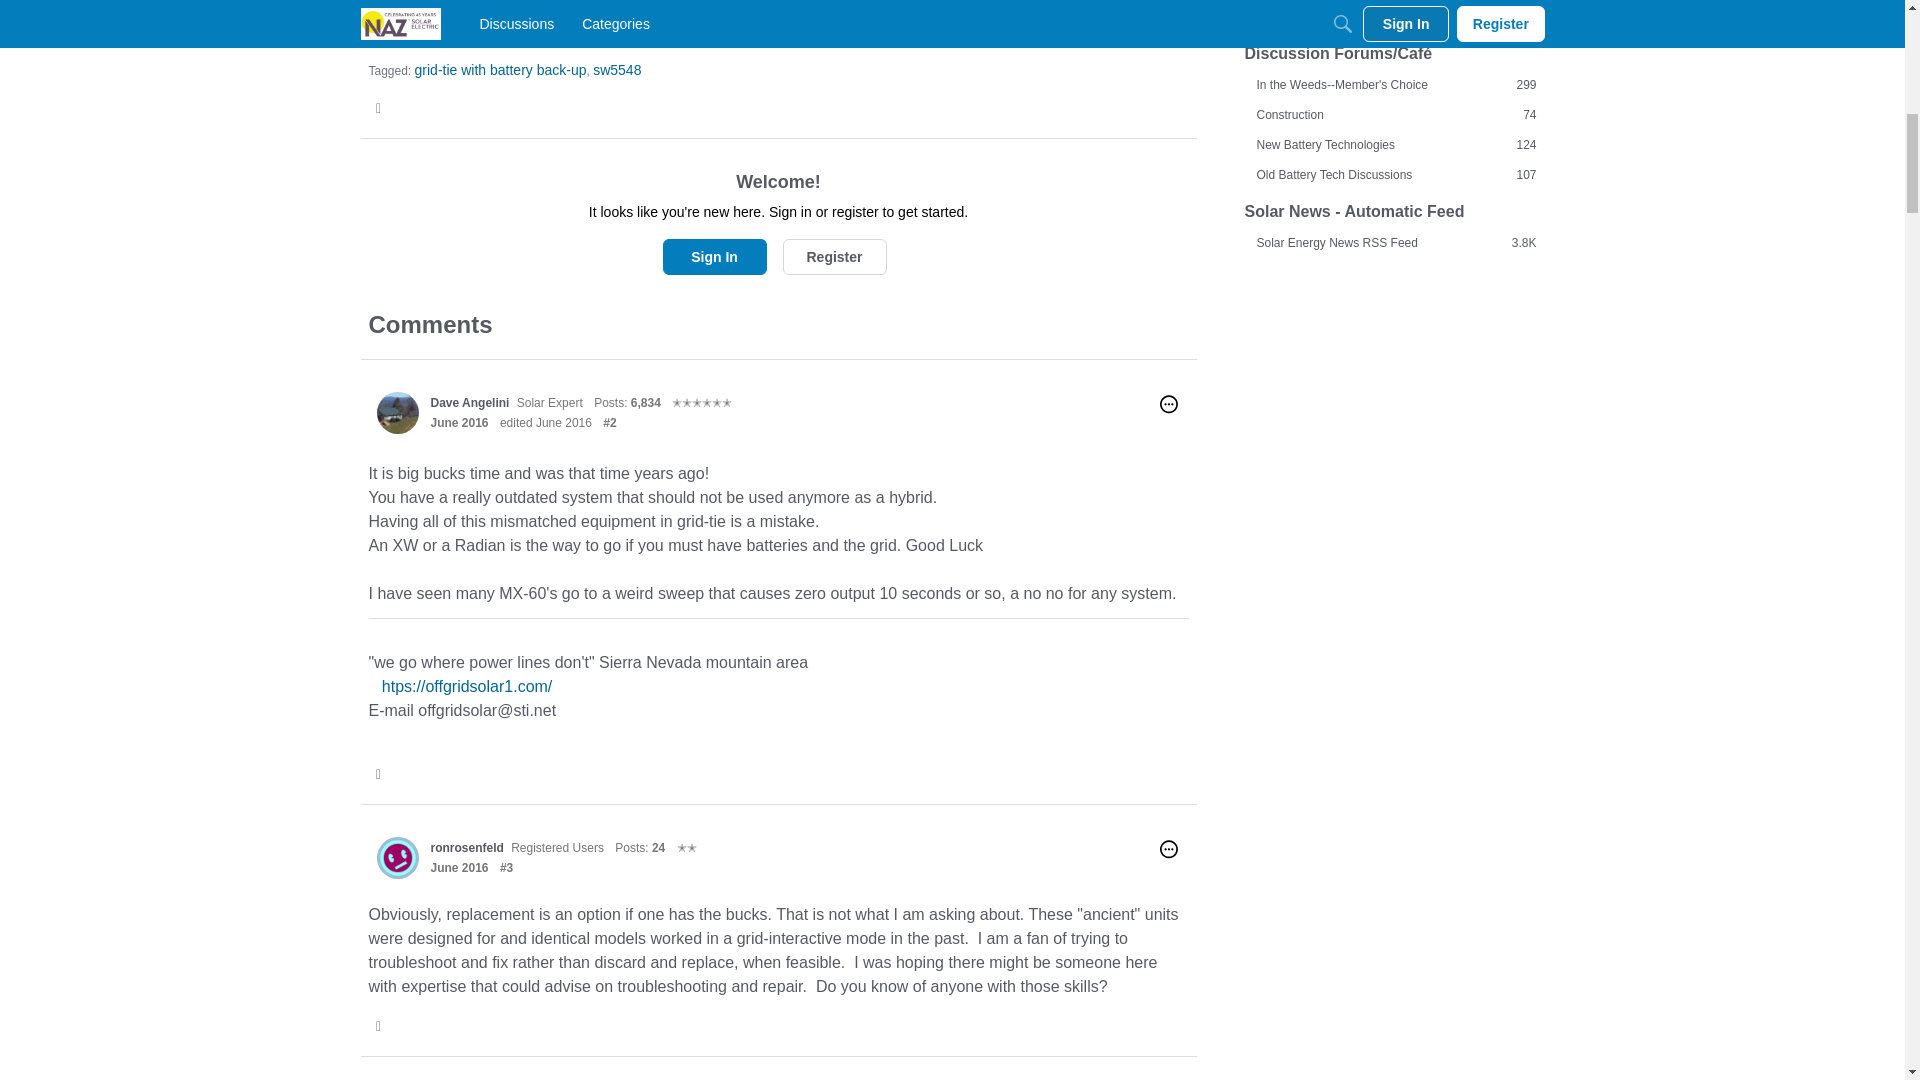 This screenshot has width=1920, height=1080. I want to click on June 2016, so click(458, 422).